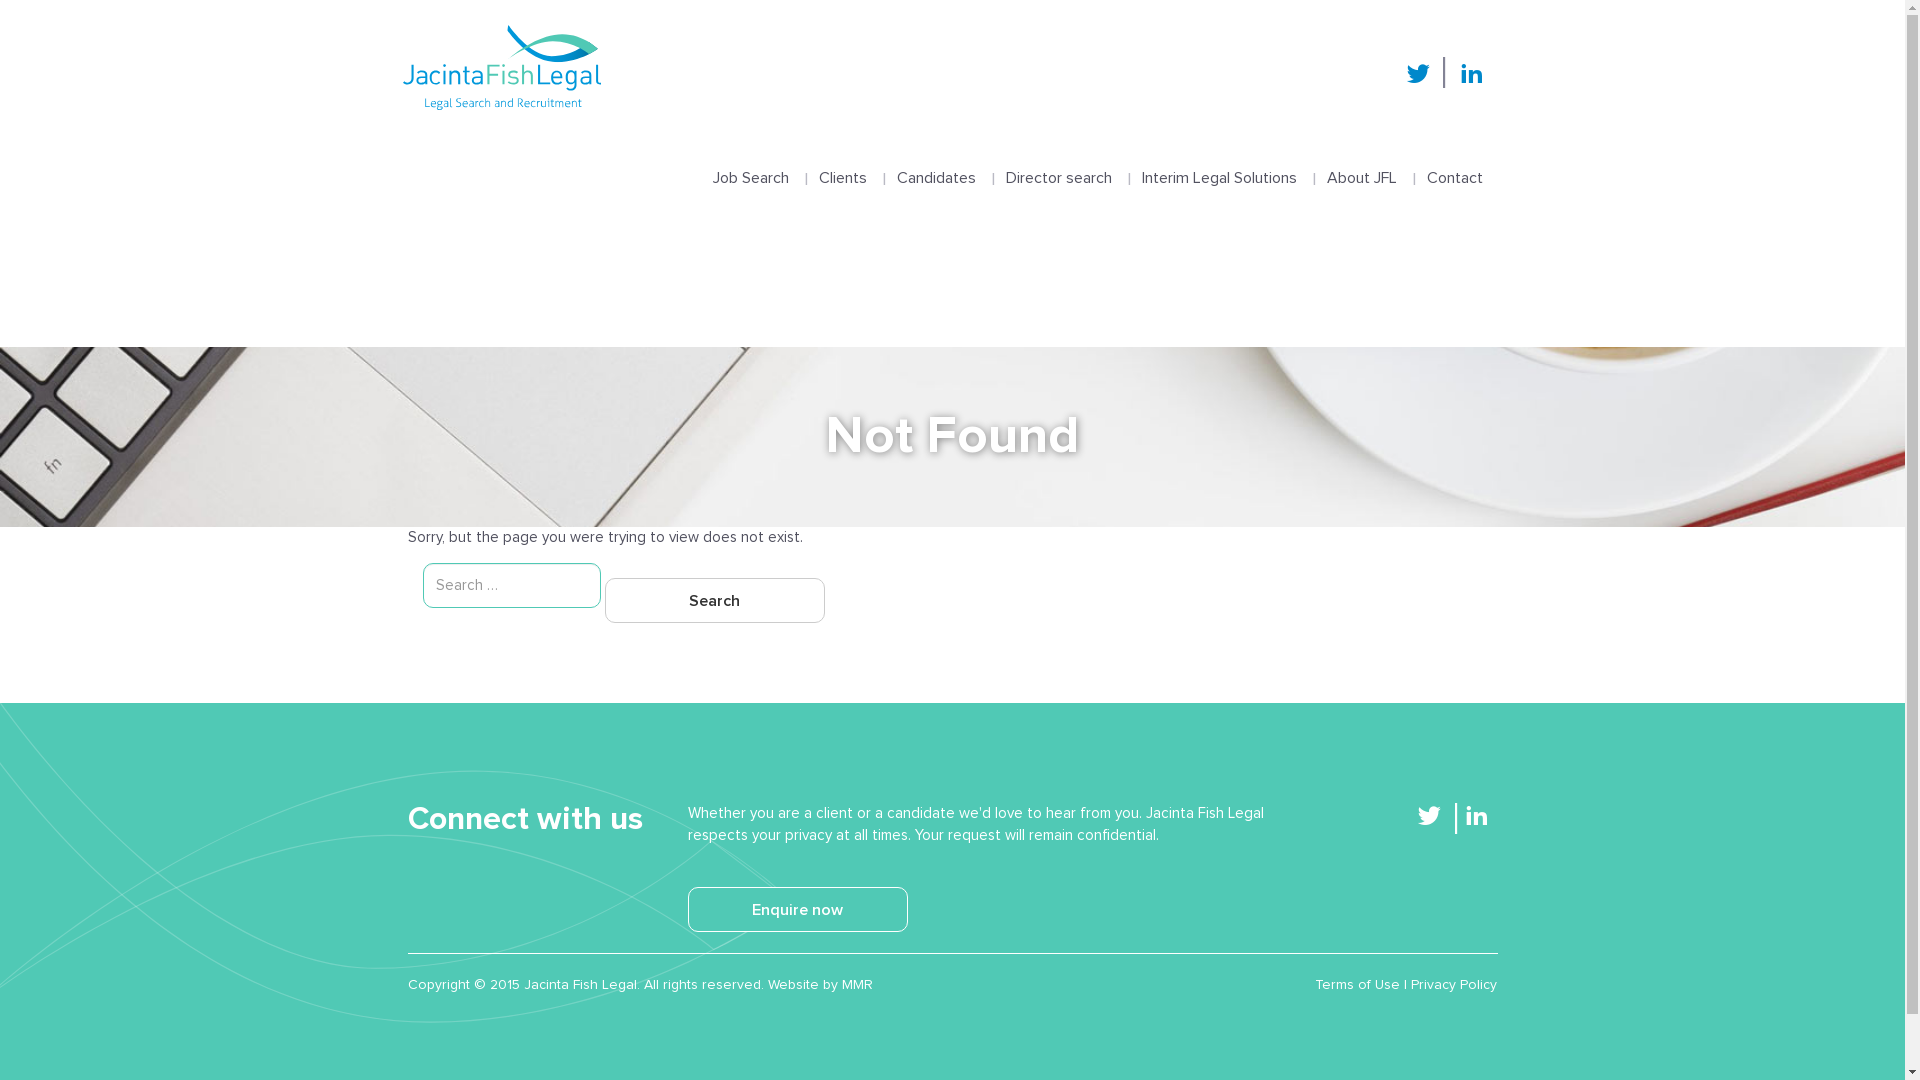 The width and height of the screenshot is (1920, 1080). What do you see at coordinates (714, 600) in the screenshot?
I see `Search` at bounding box center [714, 600].